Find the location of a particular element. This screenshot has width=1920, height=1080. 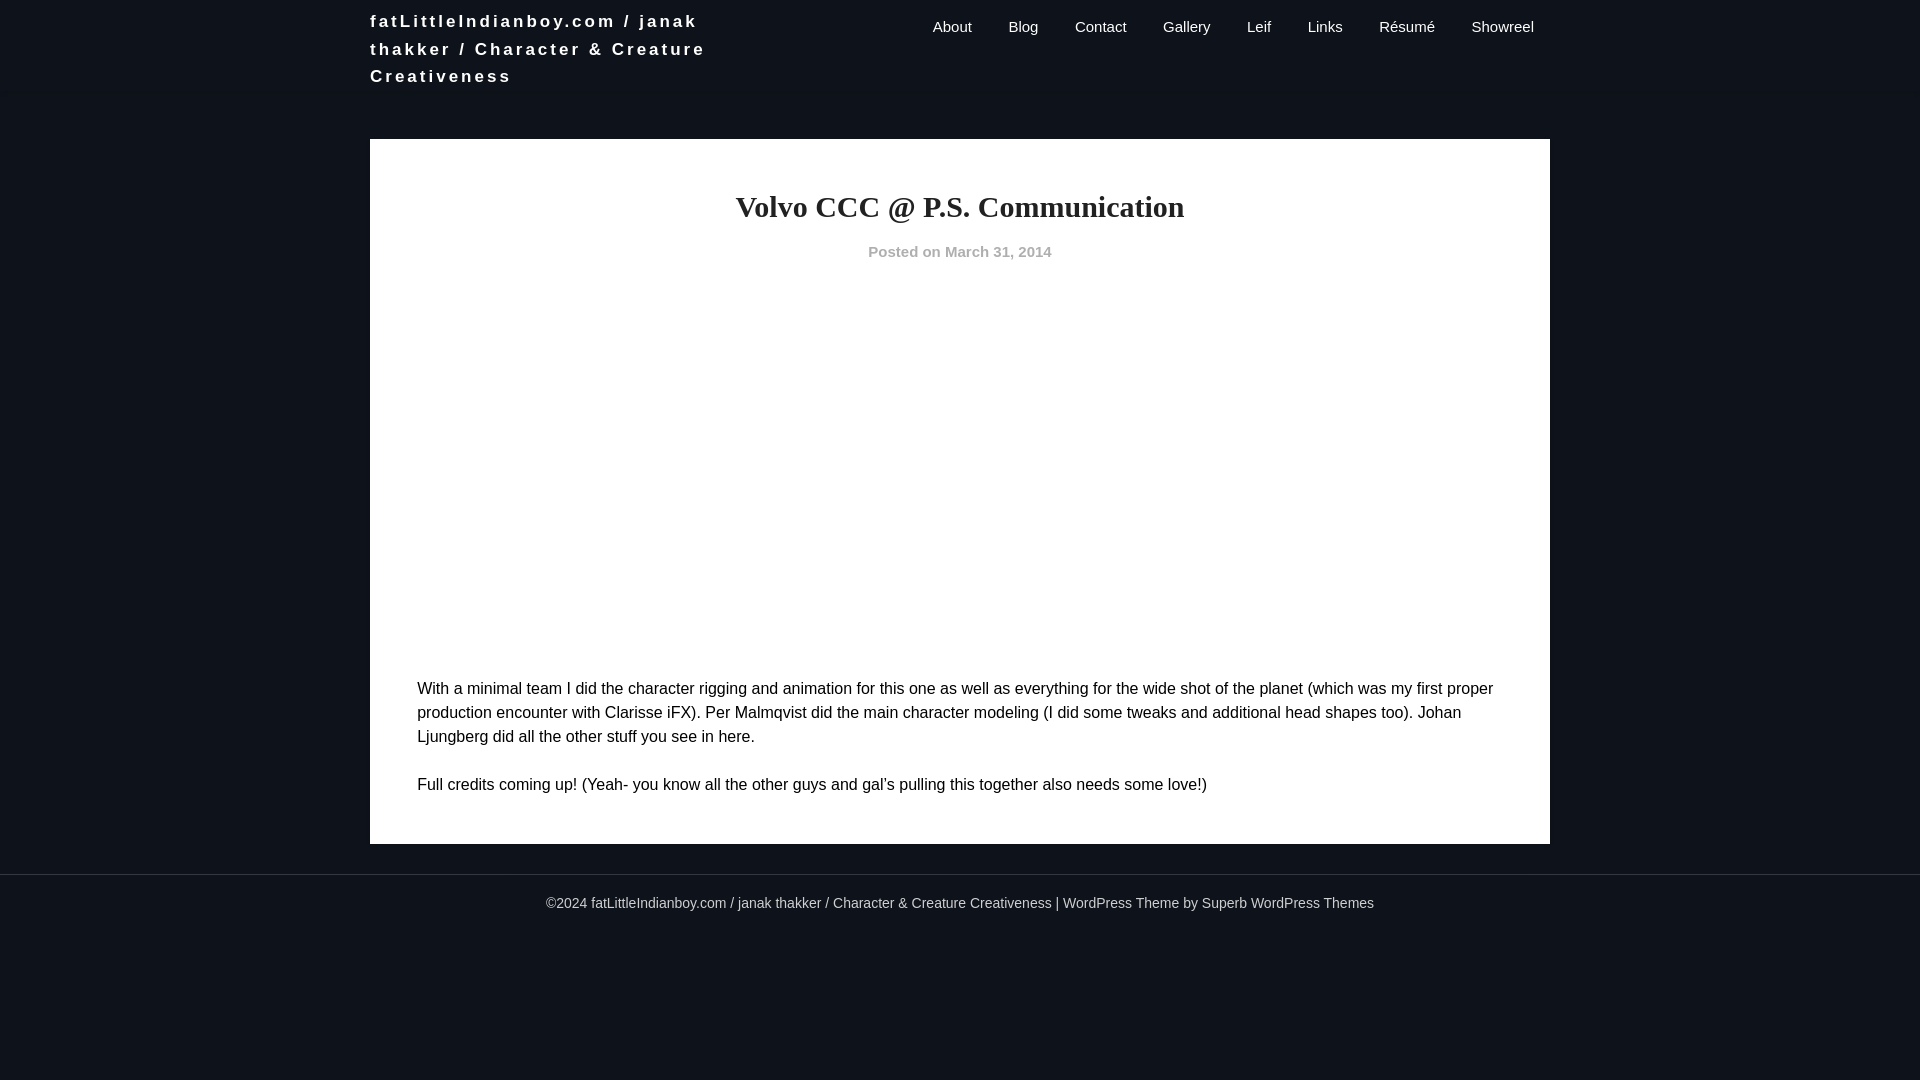

Superb WordPress Themes is located at coordinates (1288, 903).